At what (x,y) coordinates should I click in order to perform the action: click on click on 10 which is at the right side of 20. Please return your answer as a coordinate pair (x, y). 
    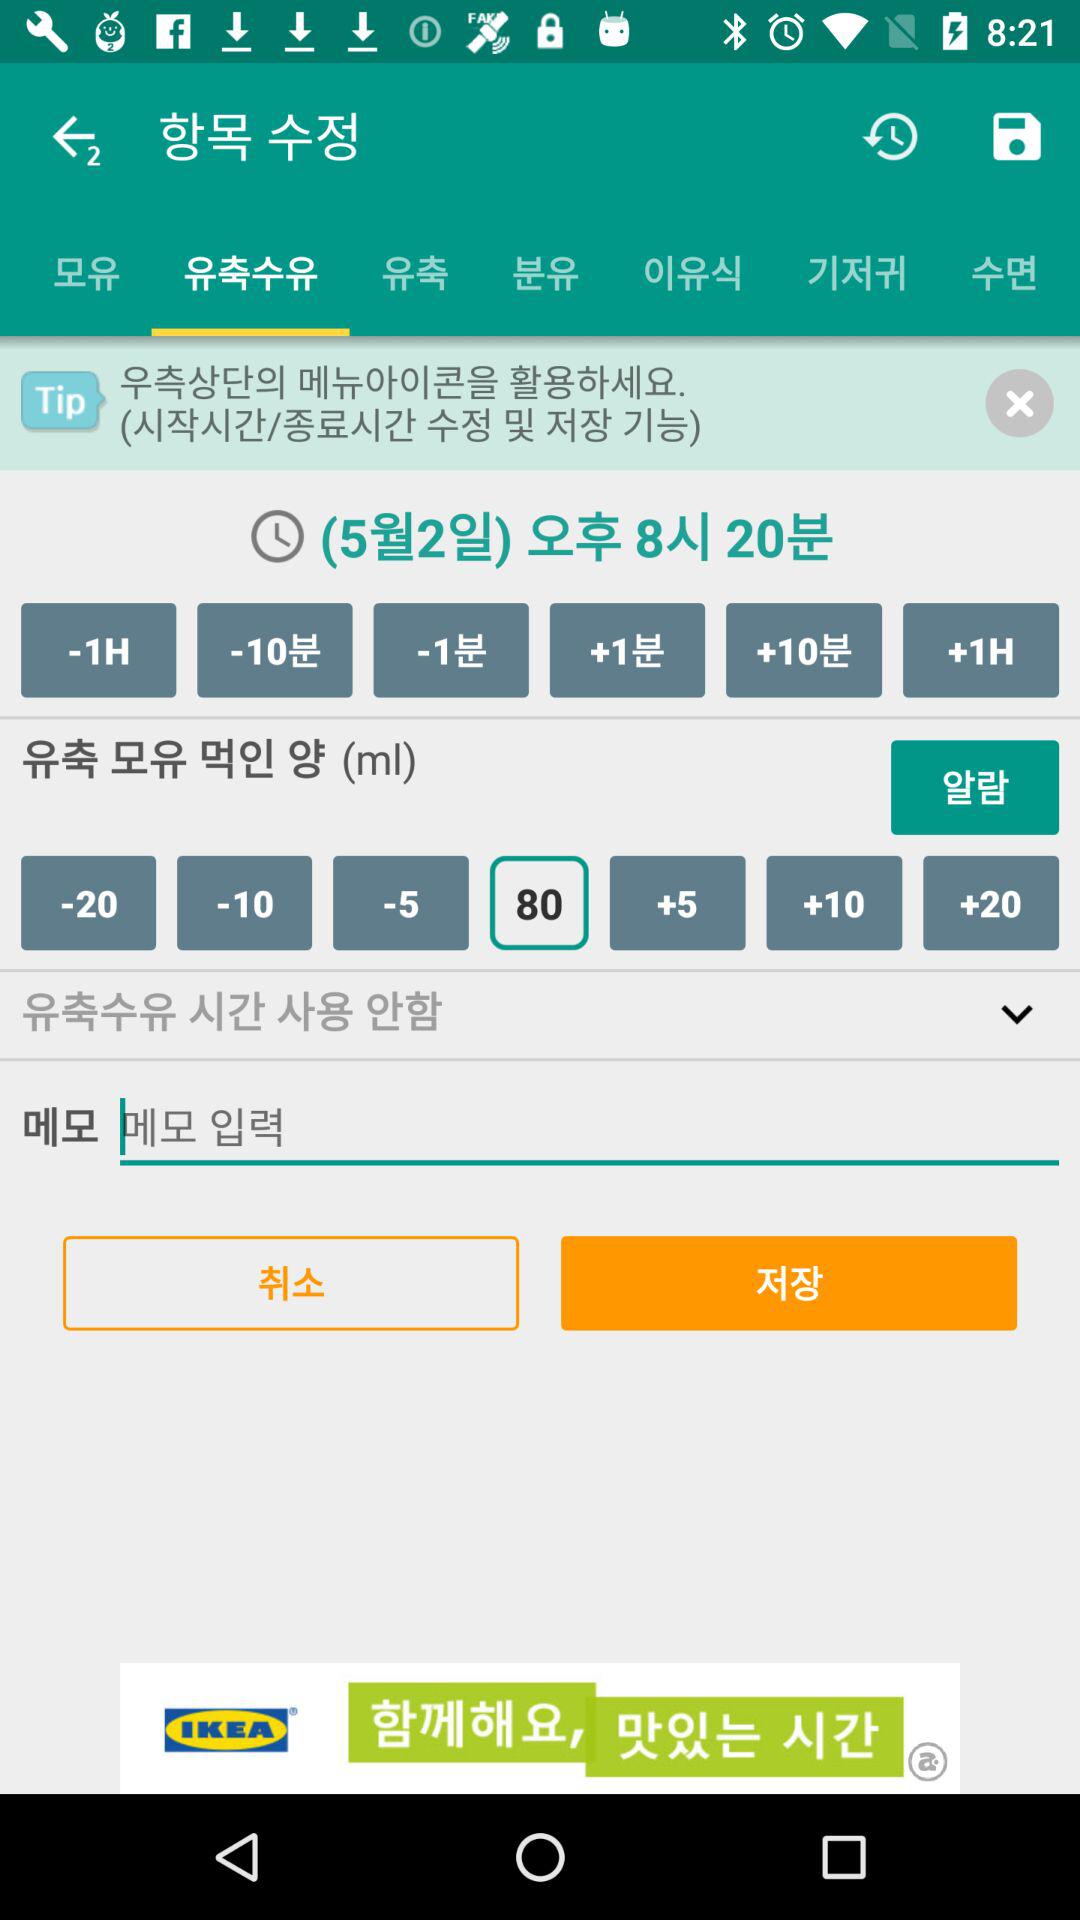
    Looking at the image, I should click on (244, 903).